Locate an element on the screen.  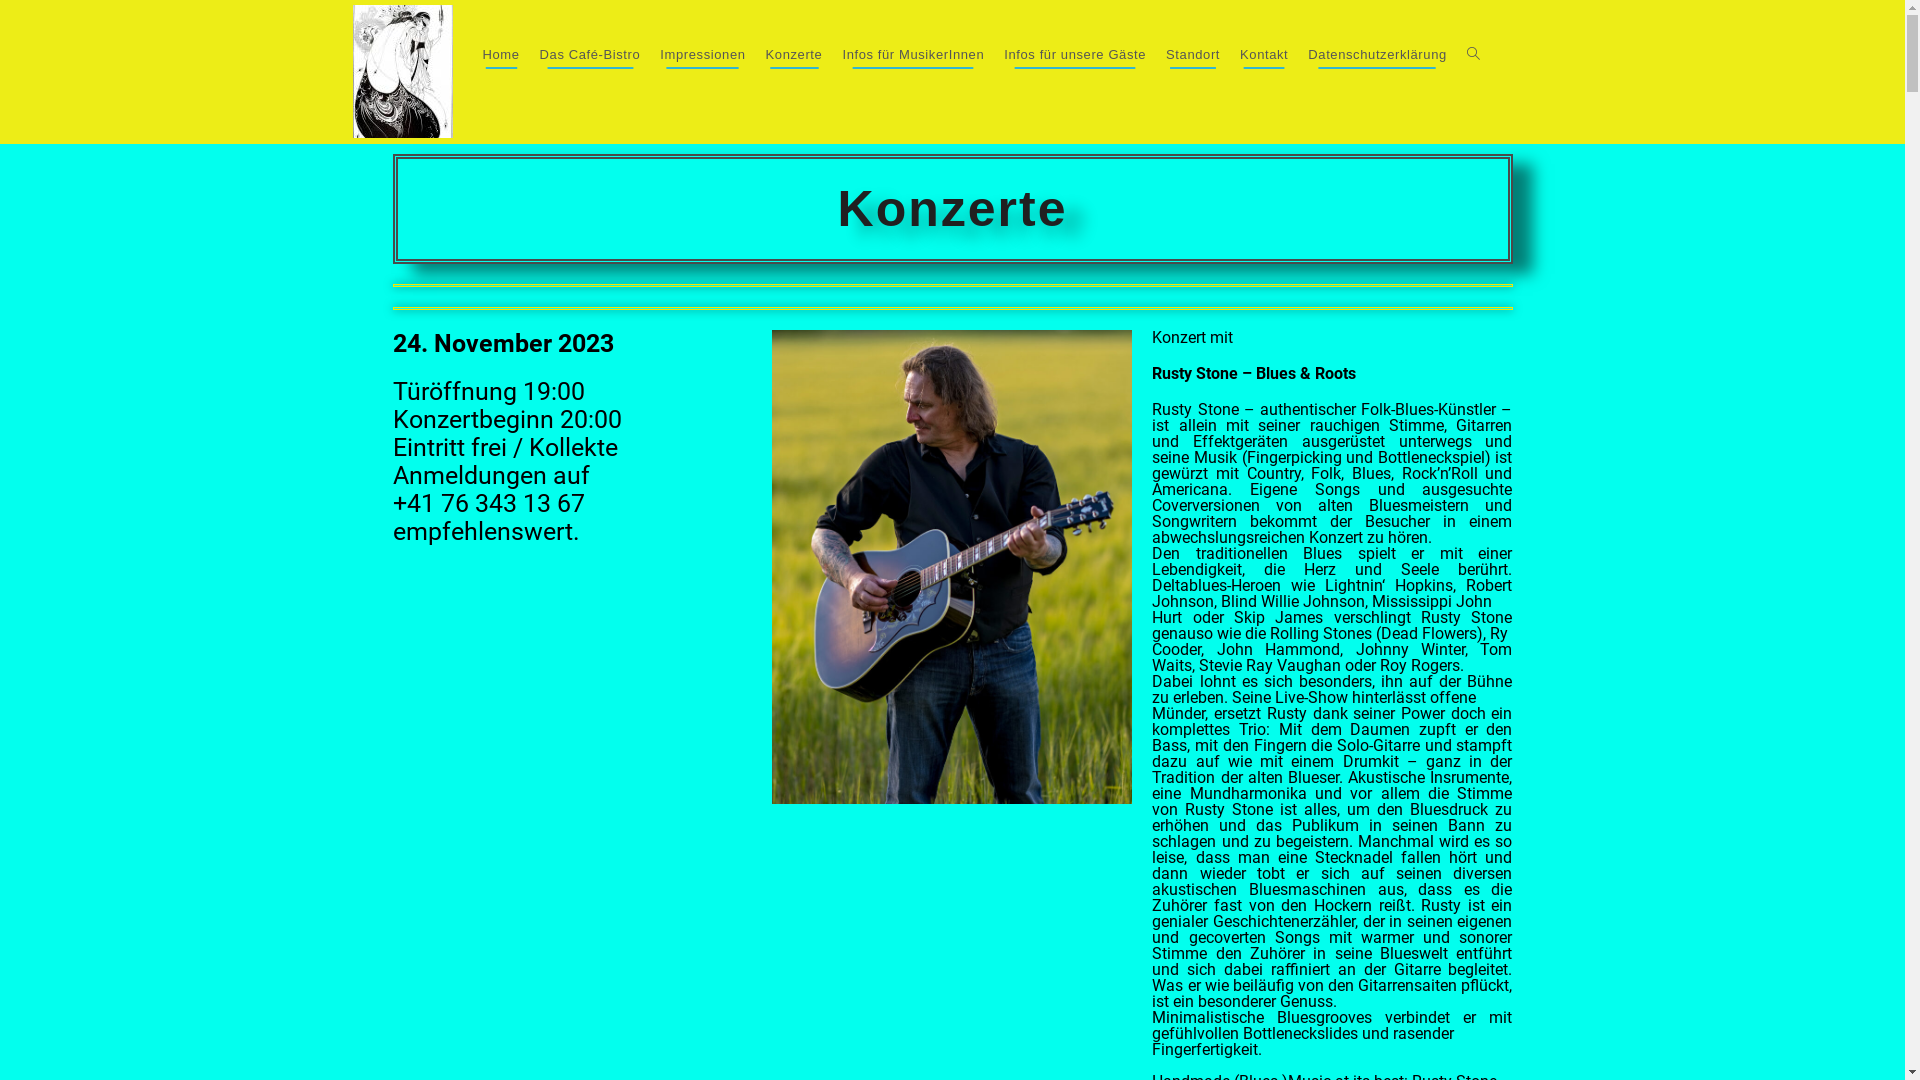
Standort is located at coordinates (1193, 55).